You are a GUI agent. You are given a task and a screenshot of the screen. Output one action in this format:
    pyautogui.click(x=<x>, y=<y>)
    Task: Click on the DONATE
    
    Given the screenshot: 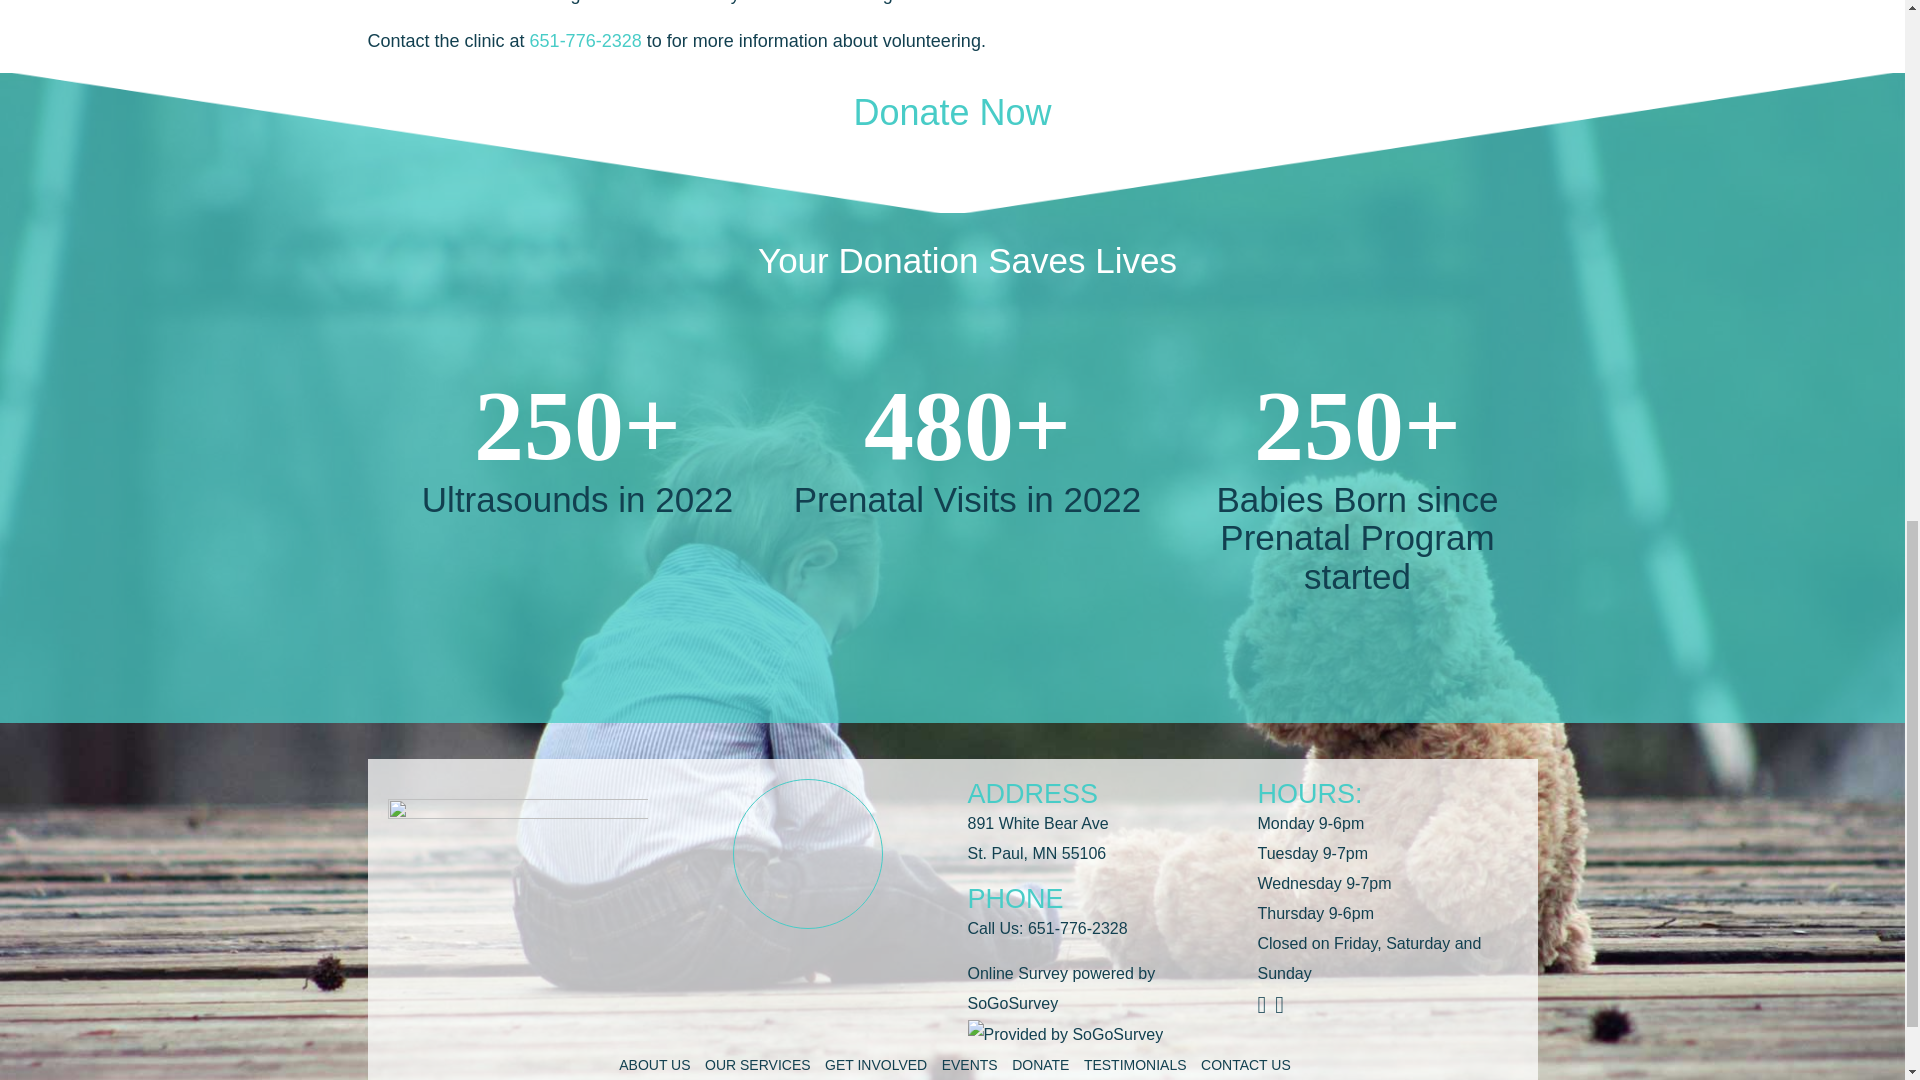 What is the action you would take?
    pyautogui.click(x=1040, y=1065)
    